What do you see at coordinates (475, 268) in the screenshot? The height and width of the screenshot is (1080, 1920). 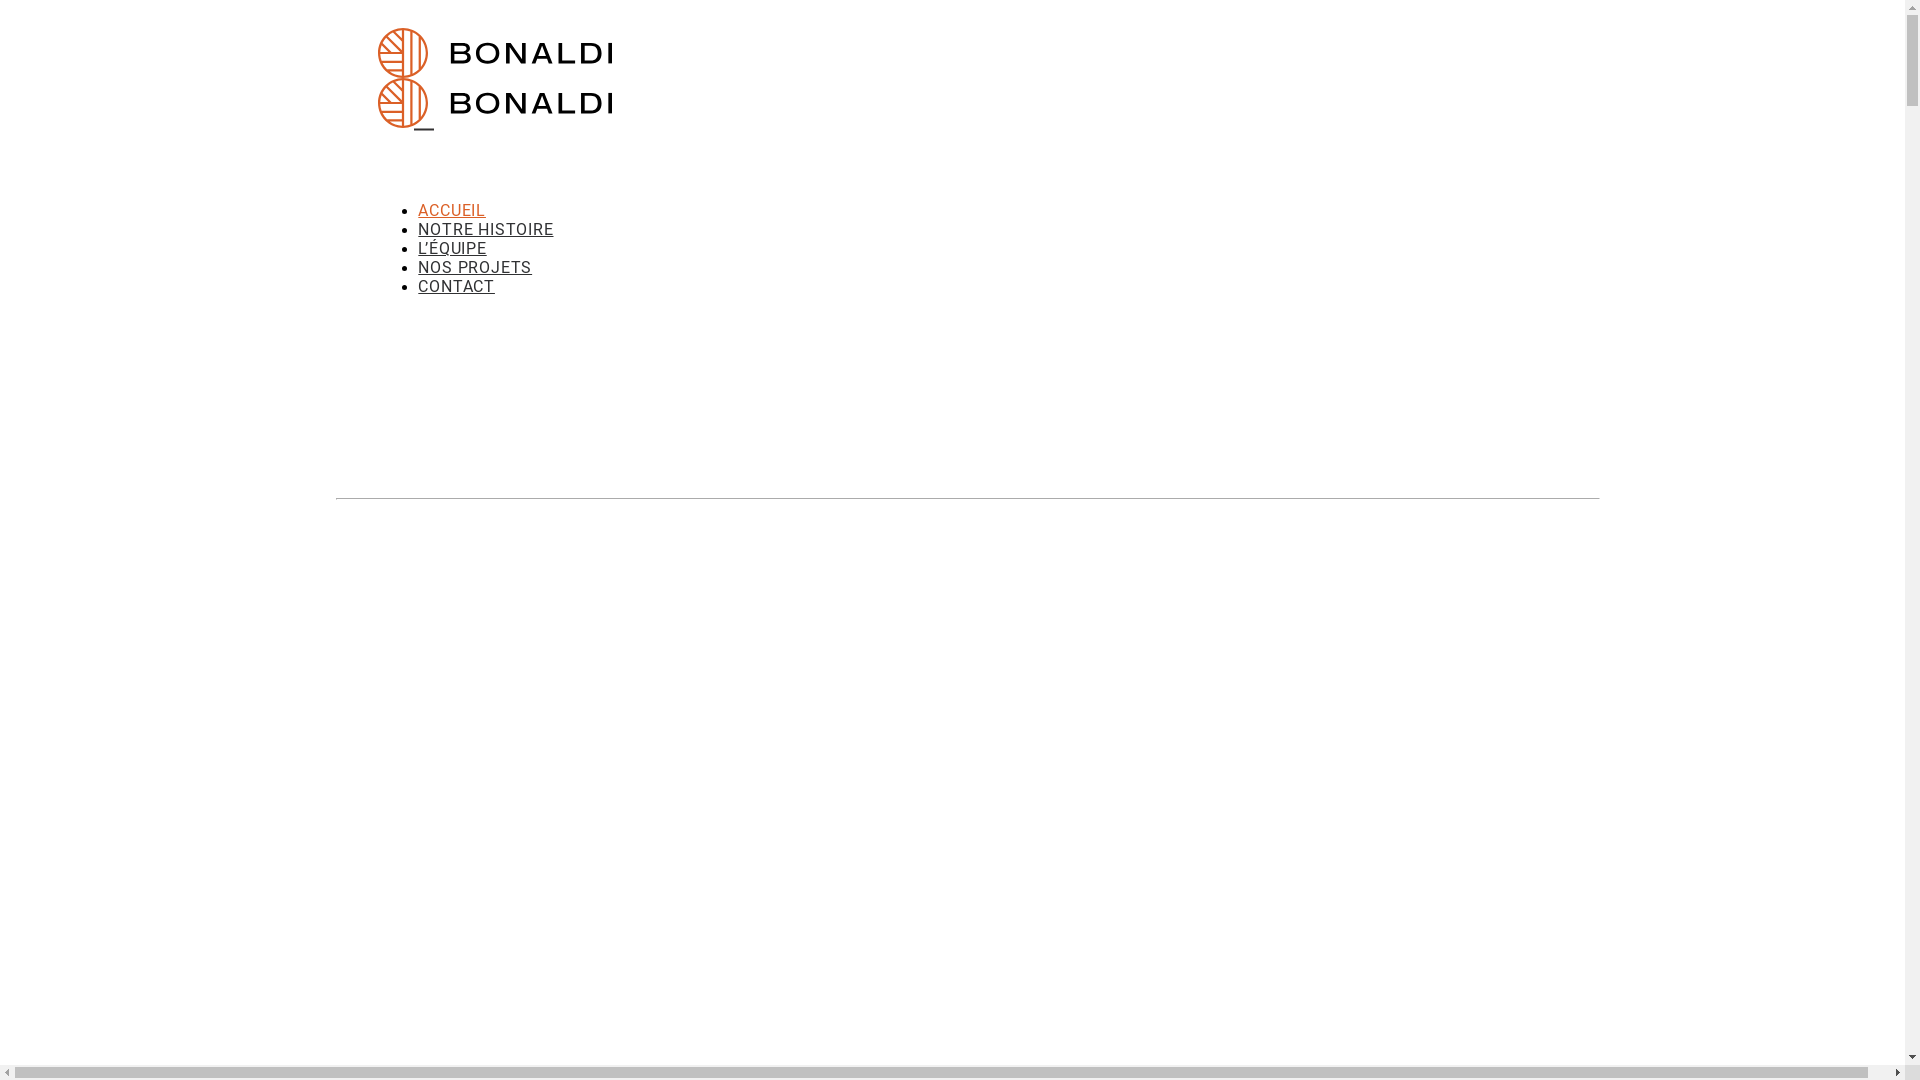 I see `NOS PROJETS` at bounding box center [475, 268].